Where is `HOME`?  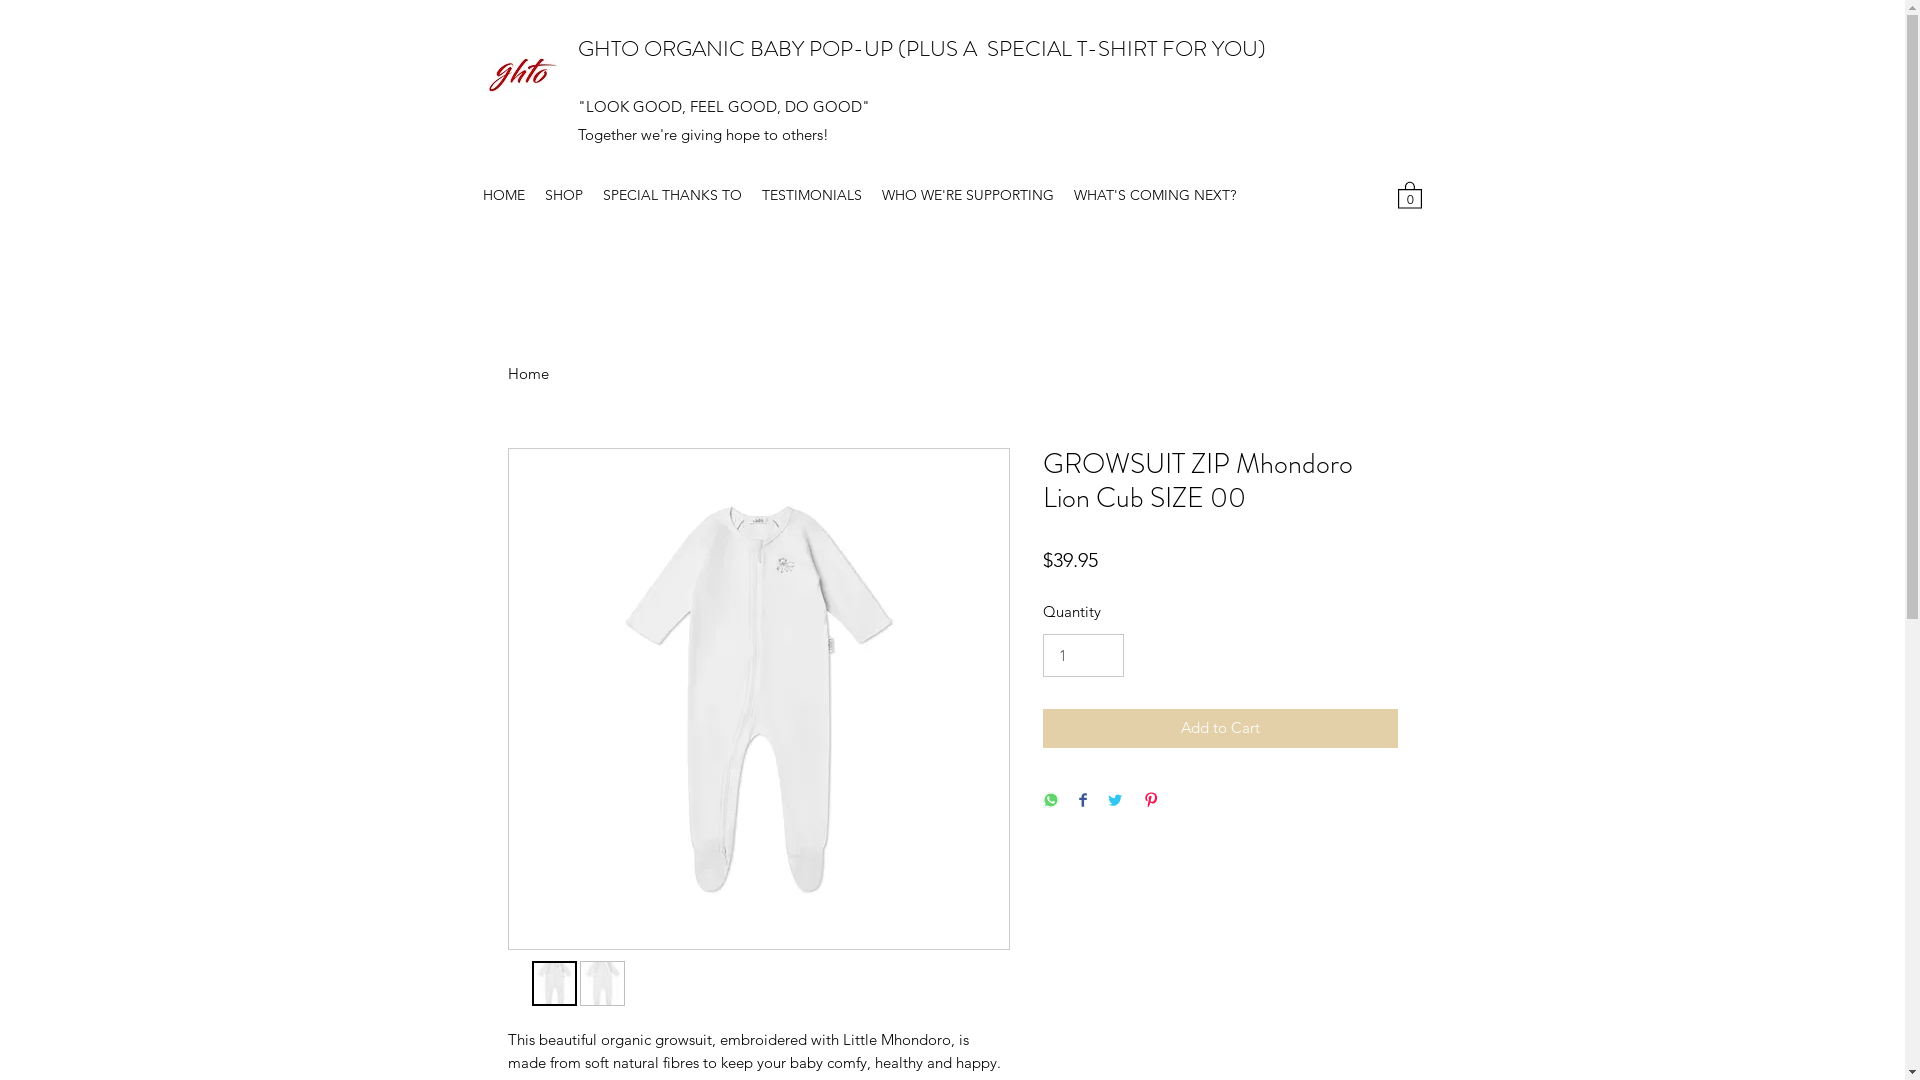
HOME is located at coordinates (503, 195).